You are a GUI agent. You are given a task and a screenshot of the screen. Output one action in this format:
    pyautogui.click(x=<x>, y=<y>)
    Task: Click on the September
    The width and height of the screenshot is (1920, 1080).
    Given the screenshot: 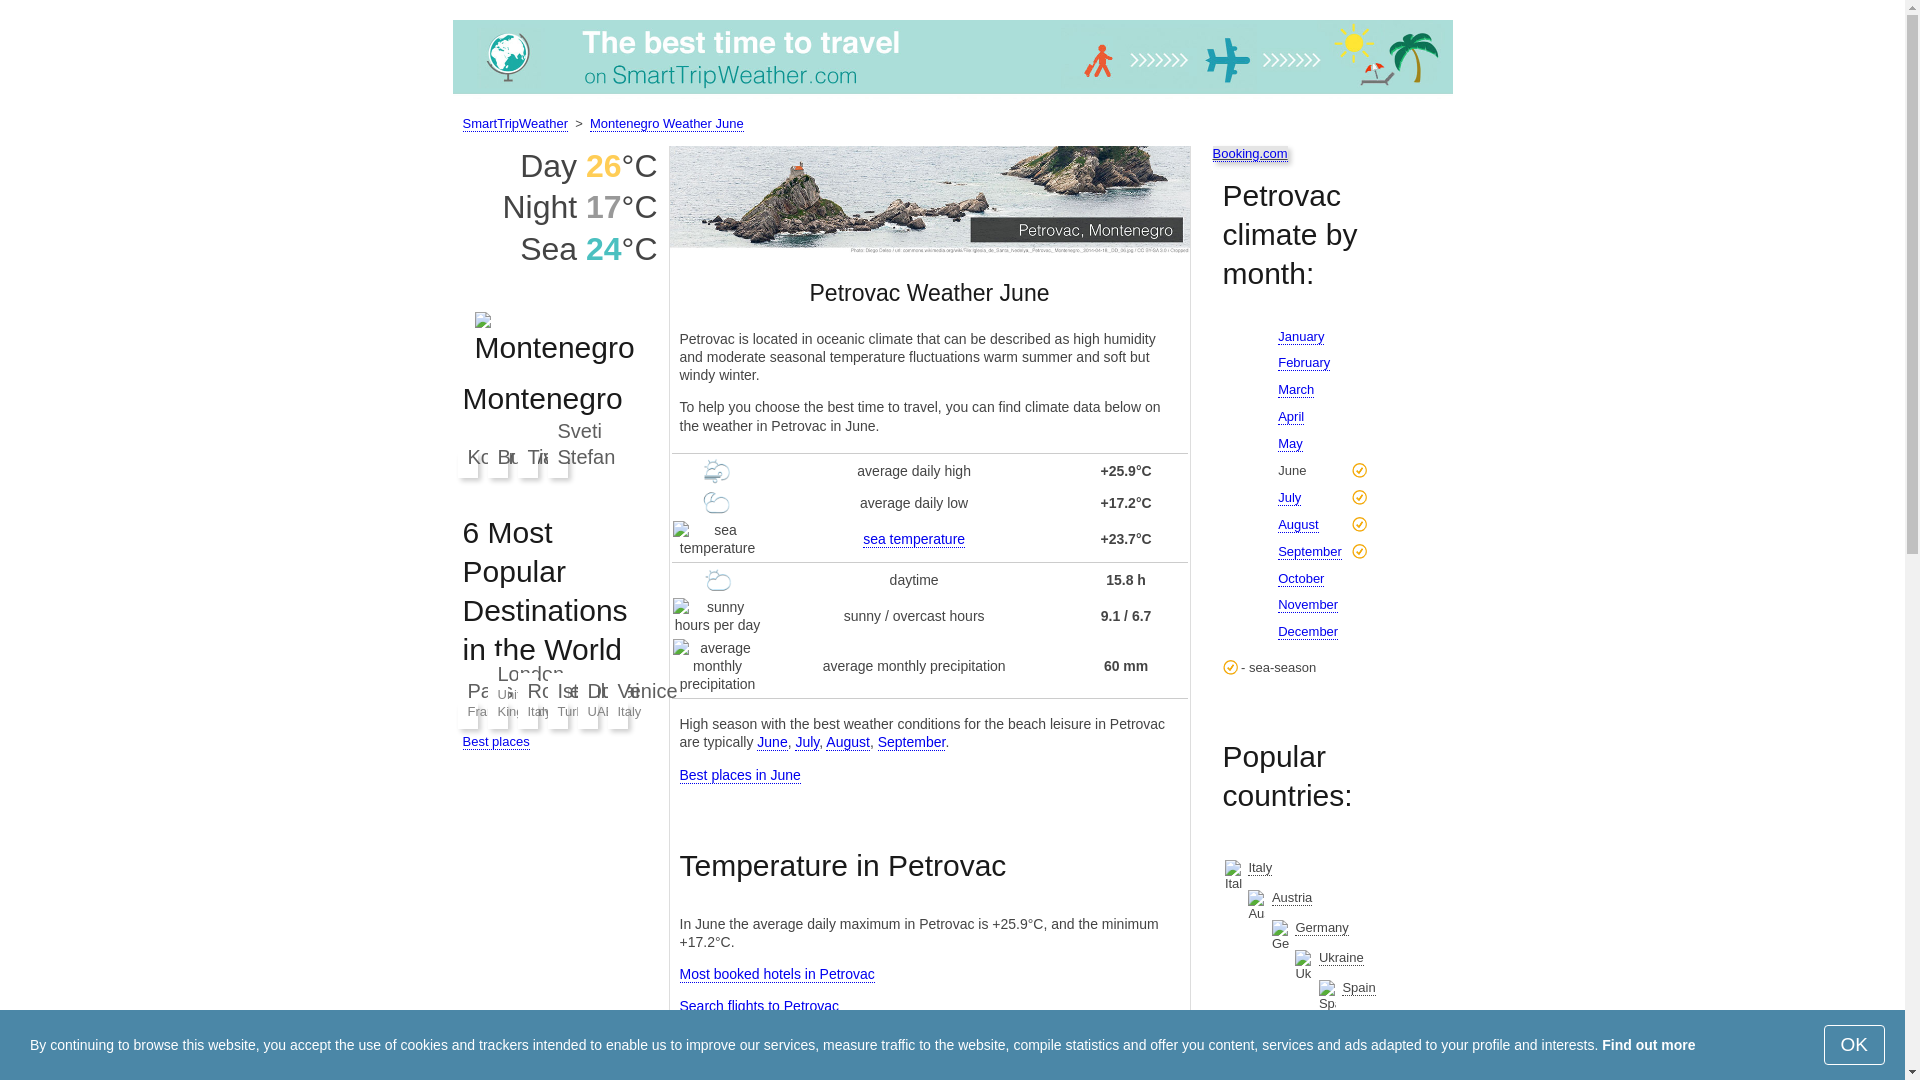 What is the action you would take?
    pyautogui.click(x=912, y=742)
    